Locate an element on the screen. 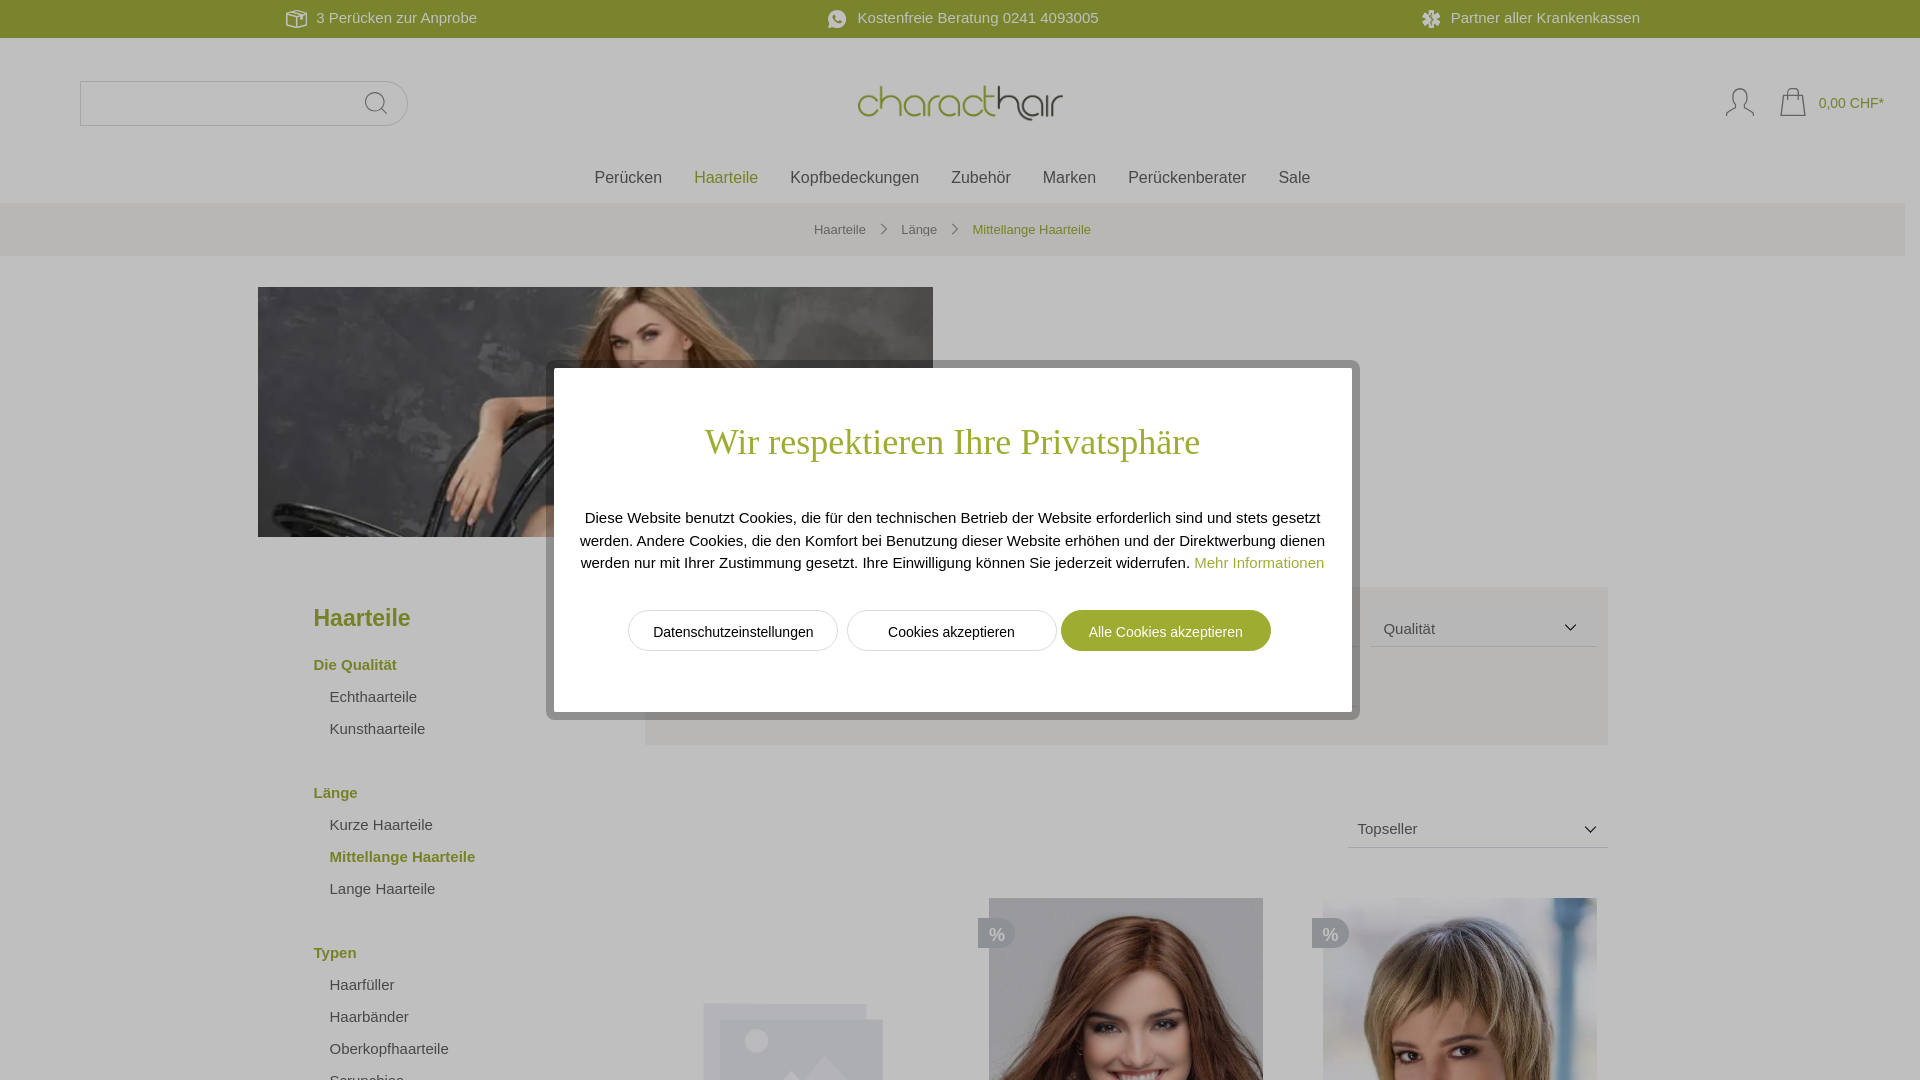 The height and width of the screenshot is (1080, 1920). Kunsthaarteile is located at coordinates (440, 729).